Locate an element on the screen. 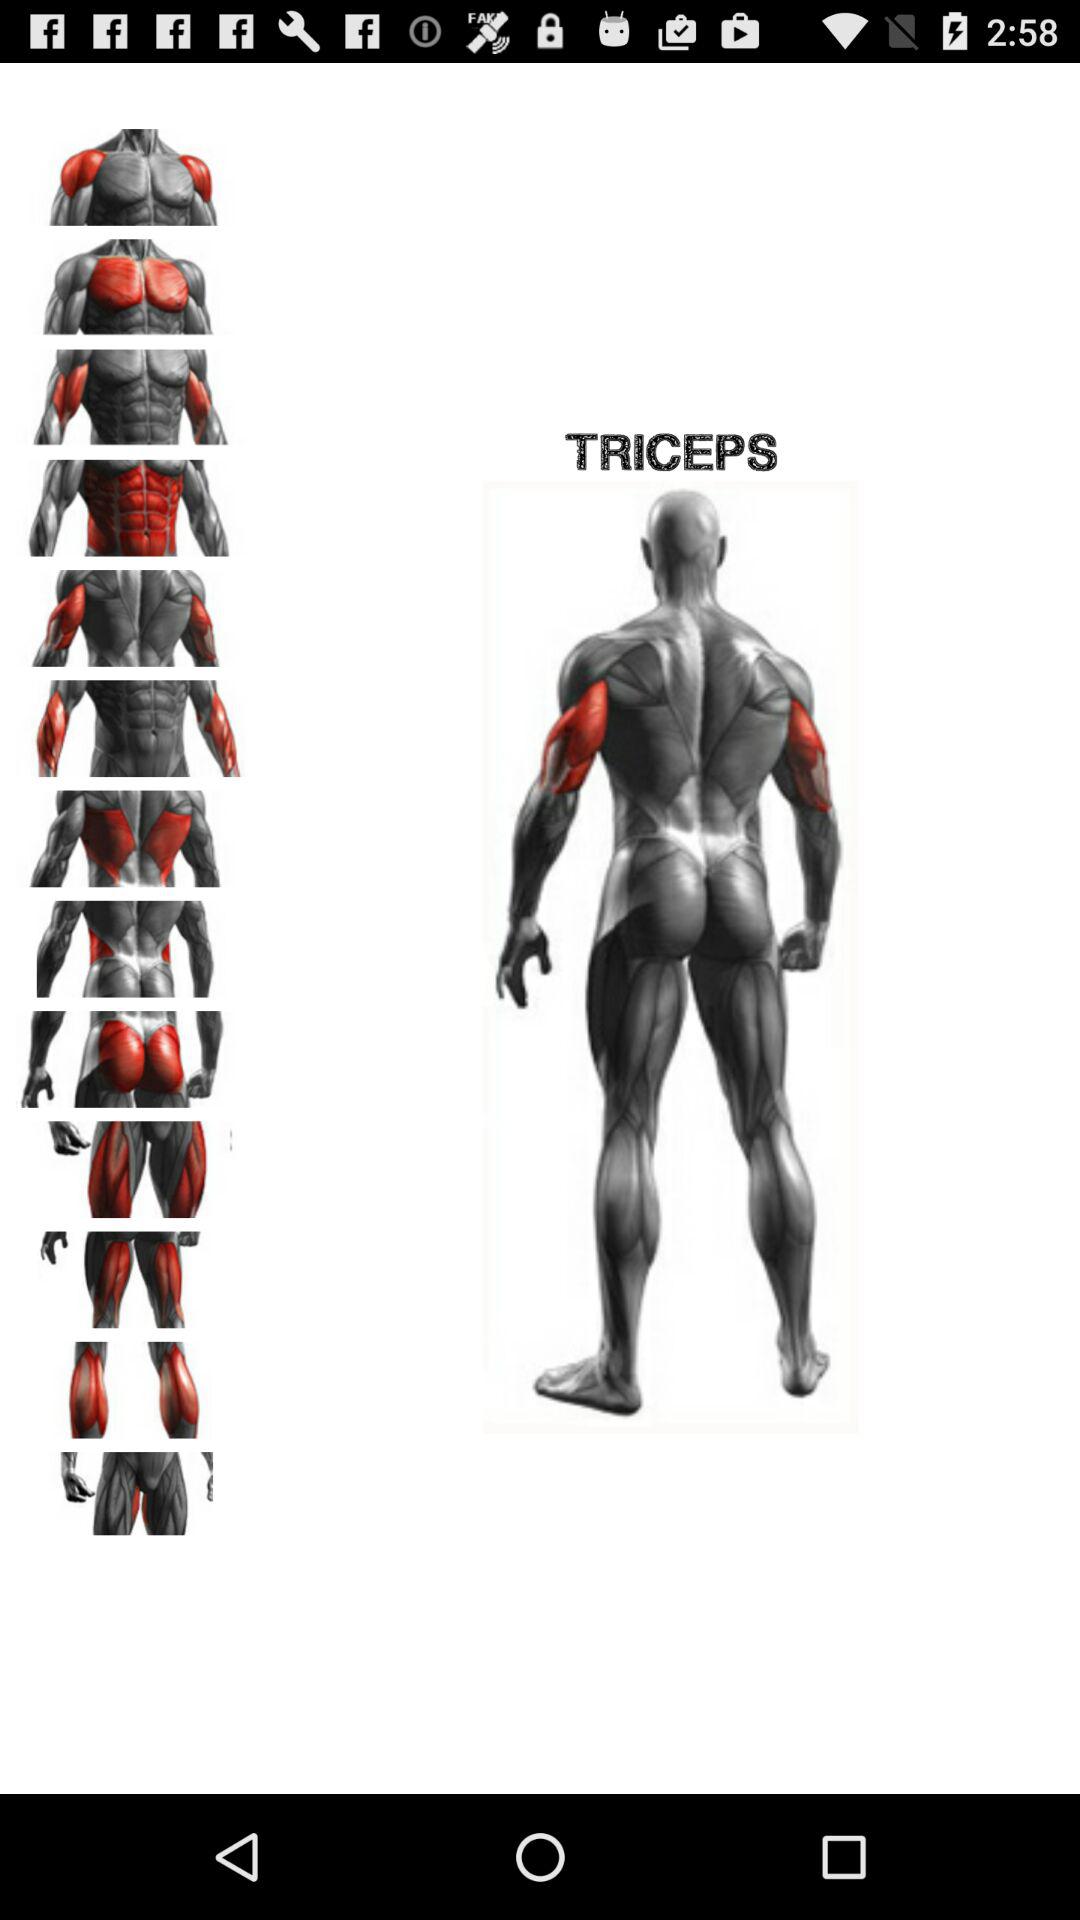  butt muscle selection is located at coordinates (131, 1052).